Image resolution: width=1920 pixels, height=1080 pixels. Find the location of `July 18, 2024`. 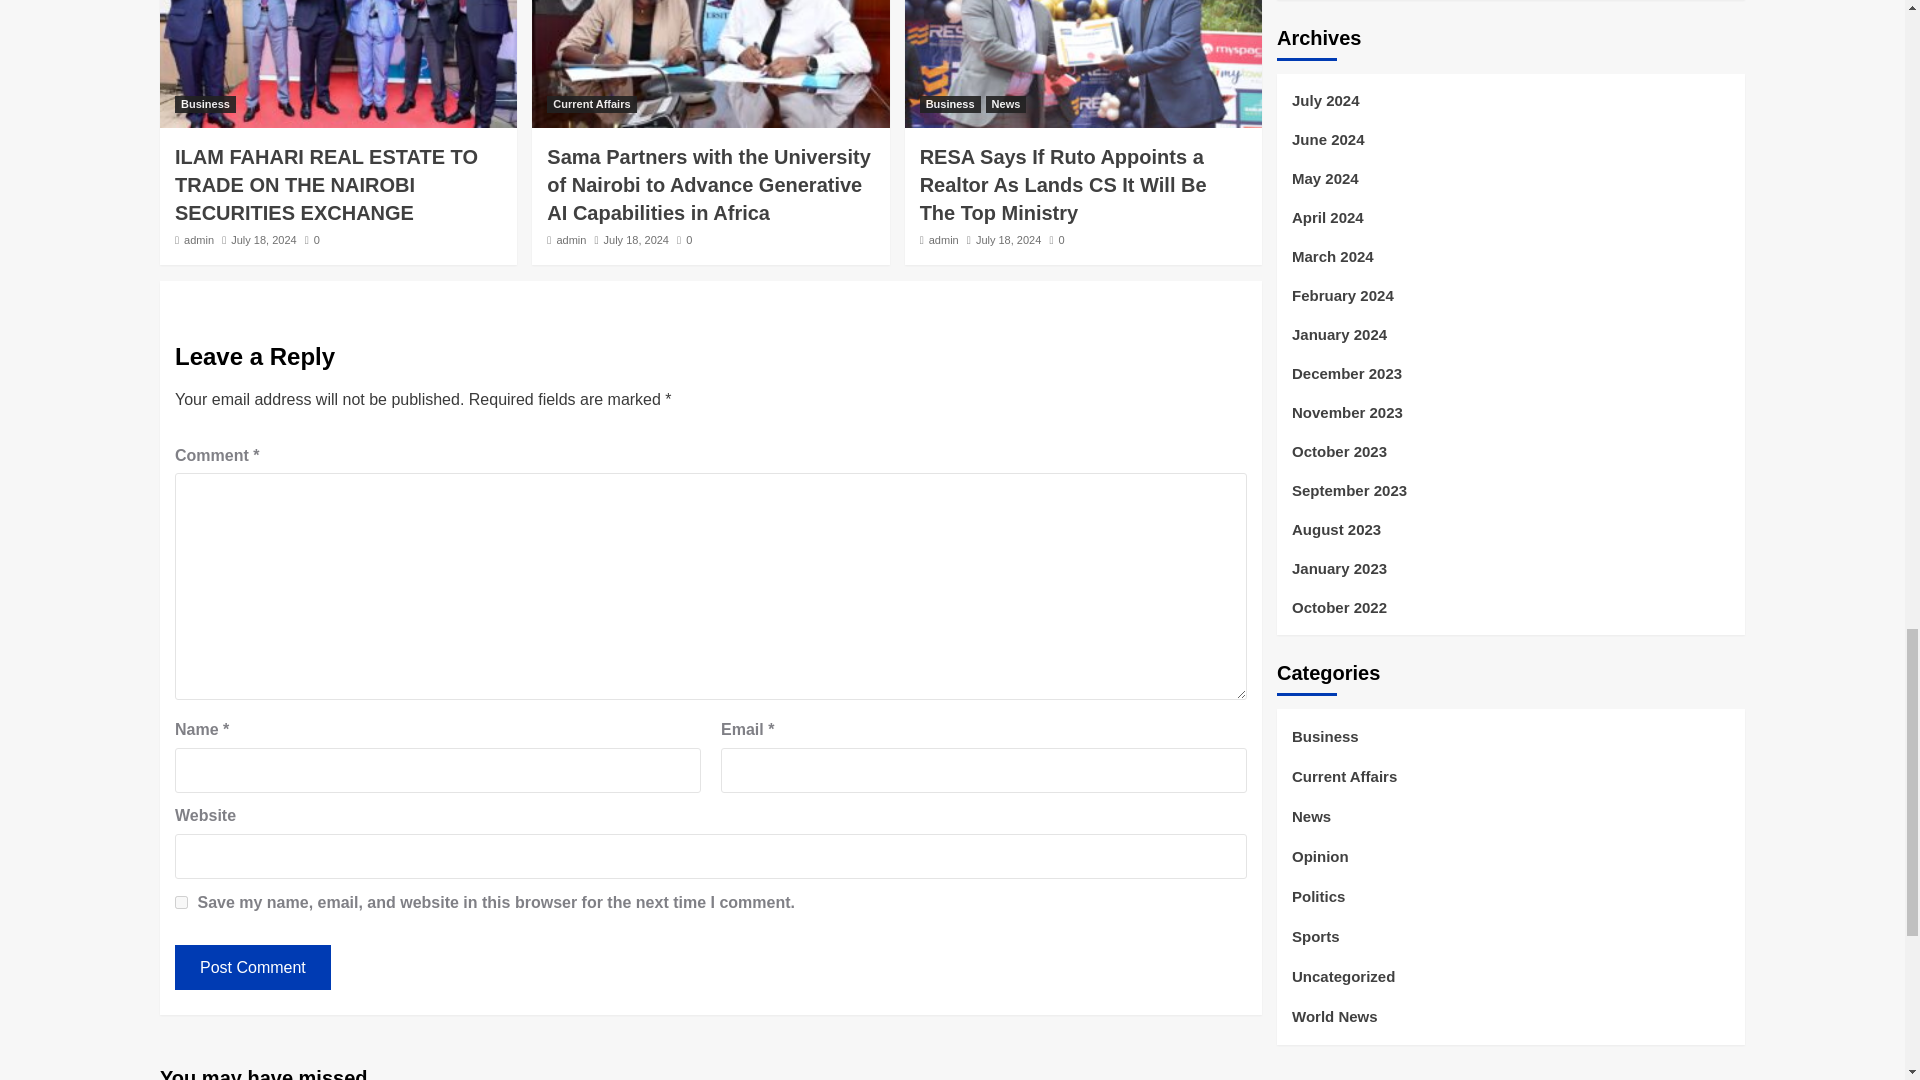

July 18, 2024 is located at coordinates (636, 240).